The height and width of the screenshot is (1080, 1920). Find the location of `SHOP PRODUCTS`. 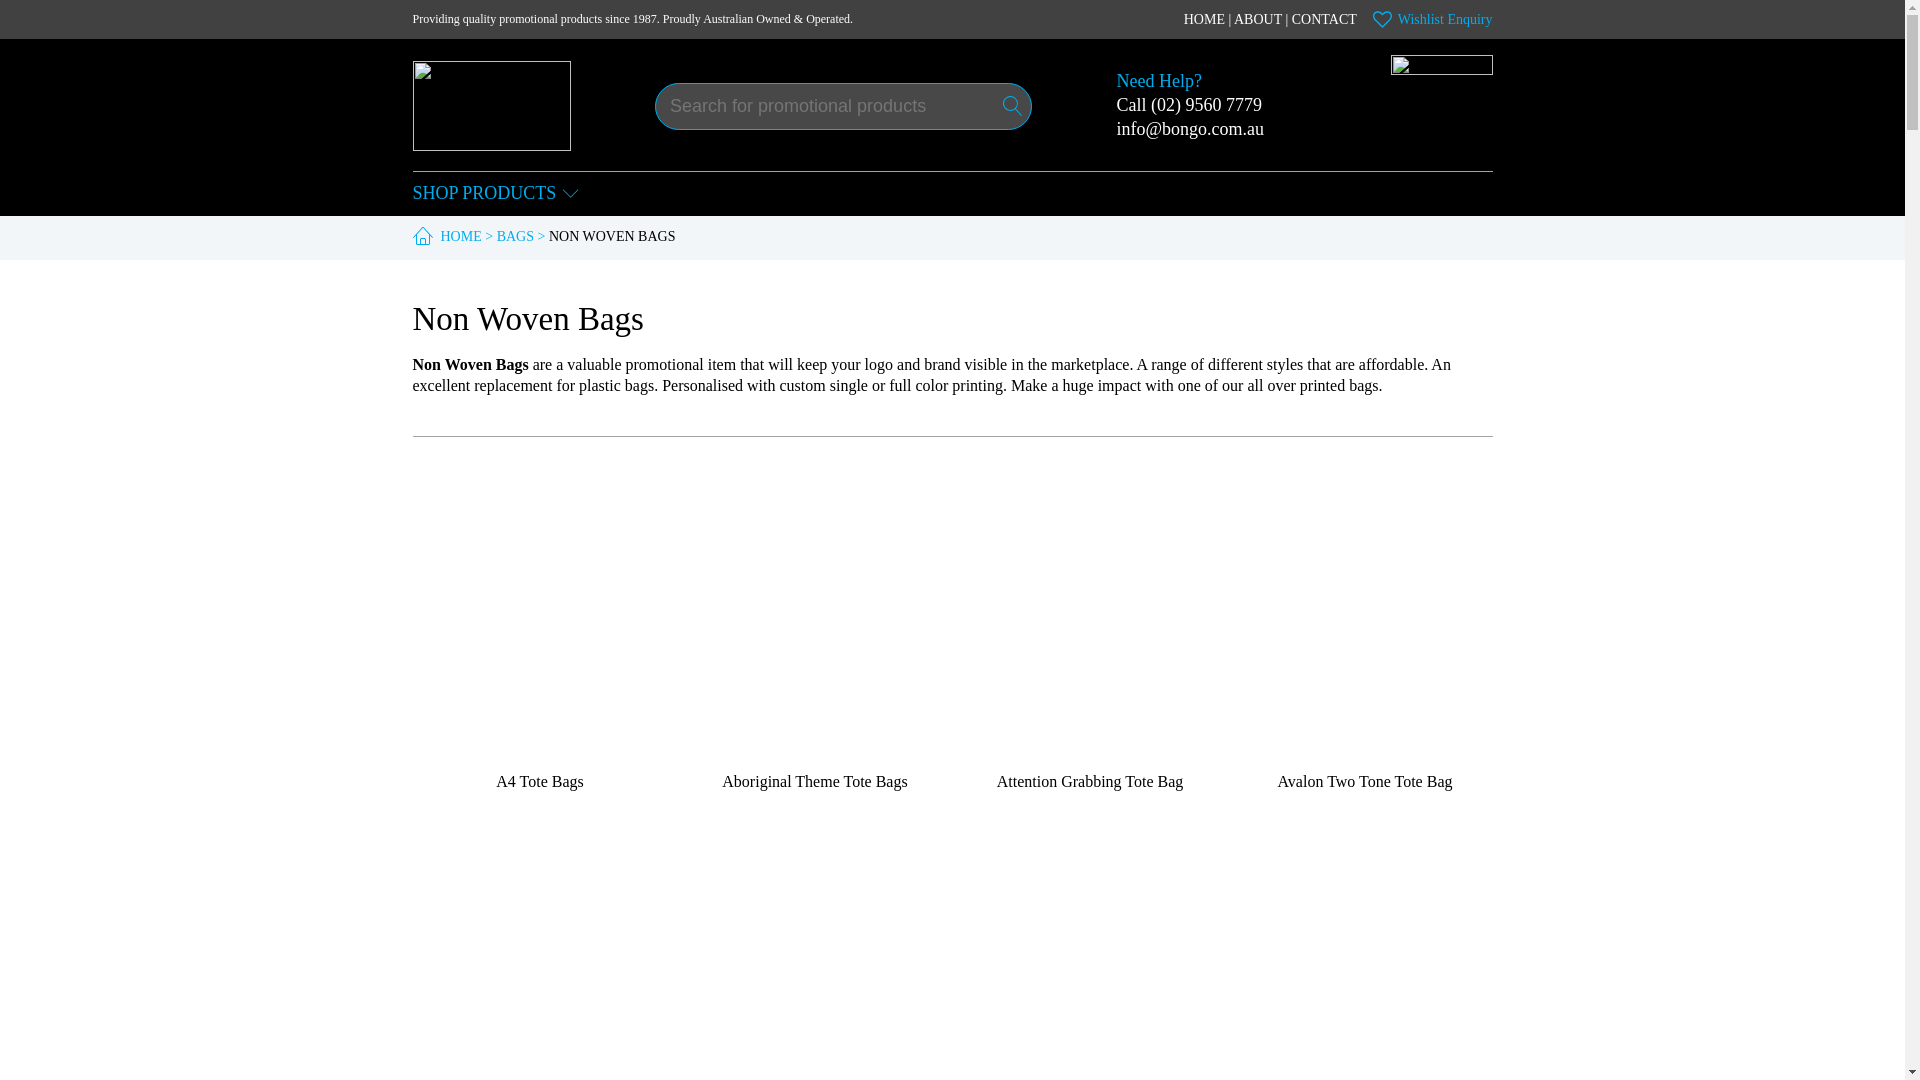

SHOP PRODUCTS is located at coordinates (496, 194).